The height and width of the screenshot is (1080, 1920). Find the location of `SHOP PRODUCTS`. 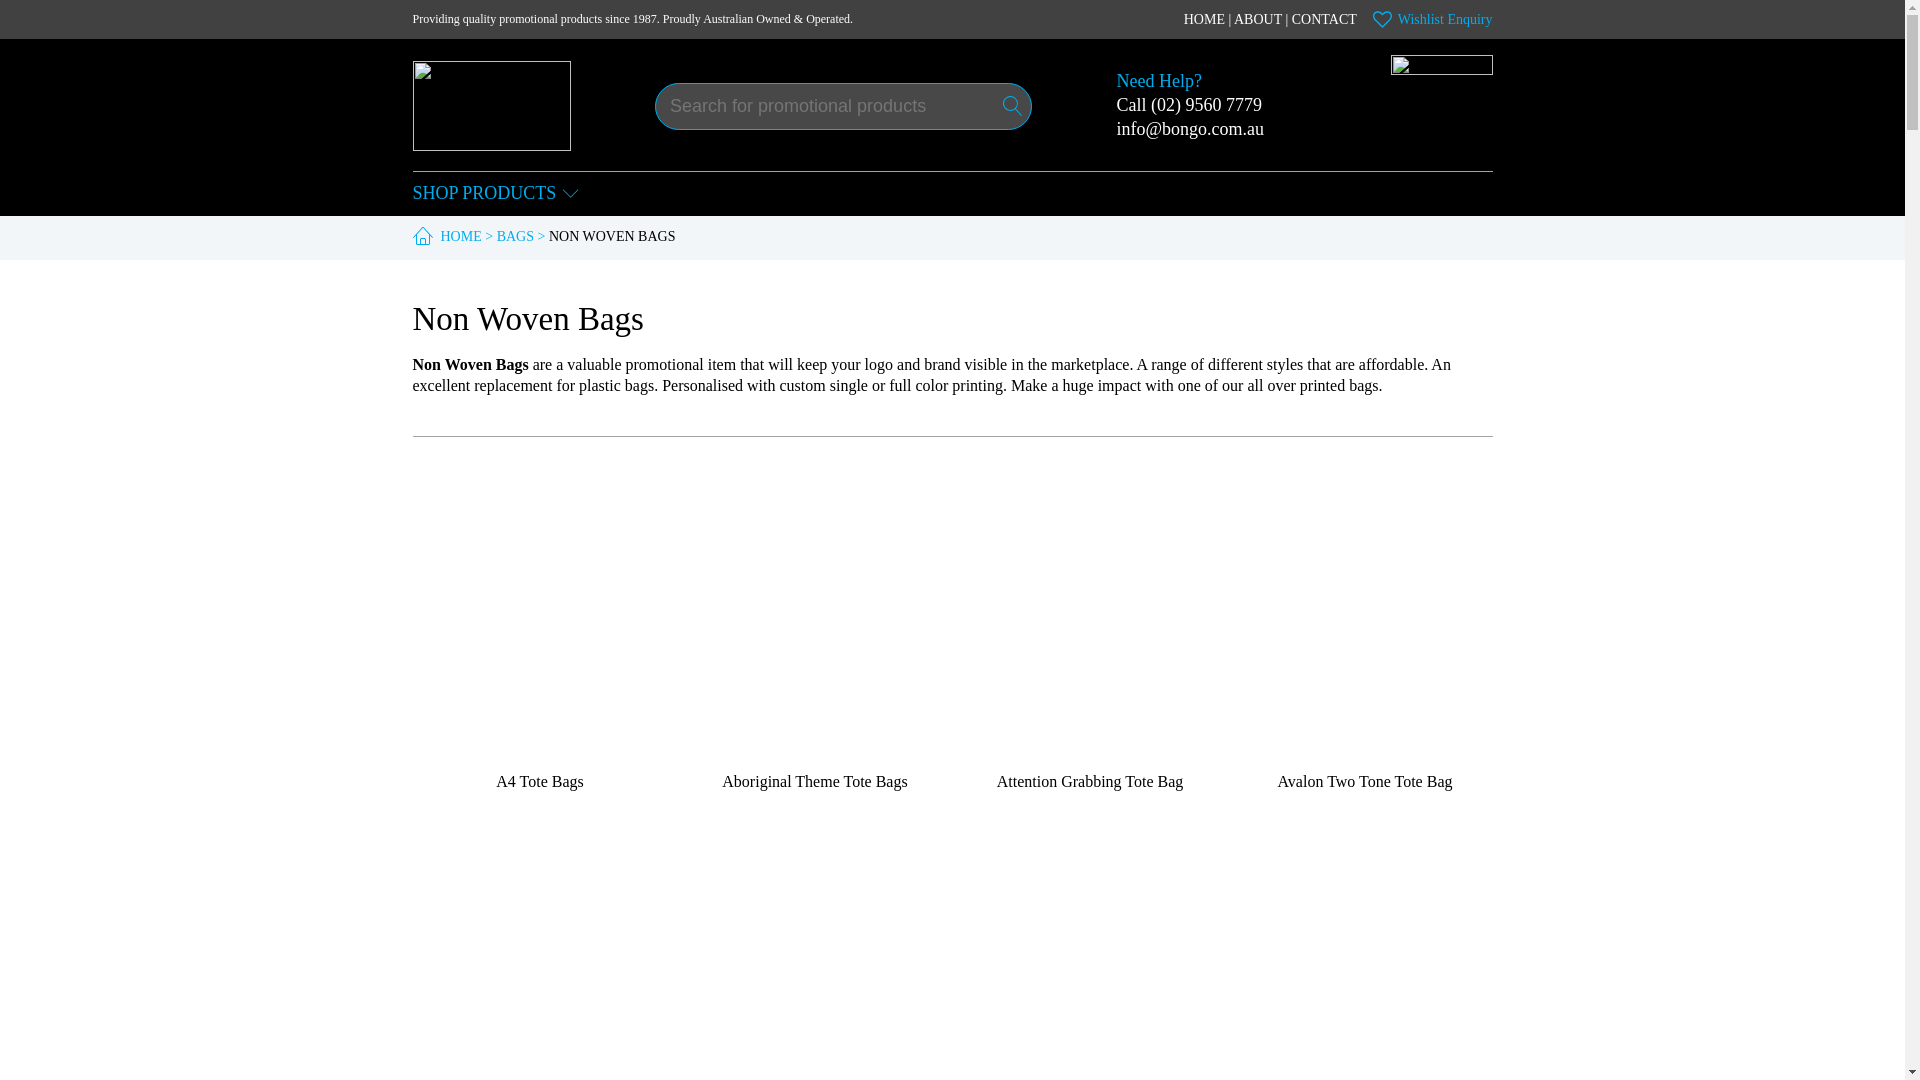

SHOP PRODUCTS is located at coordinates (496, 194).